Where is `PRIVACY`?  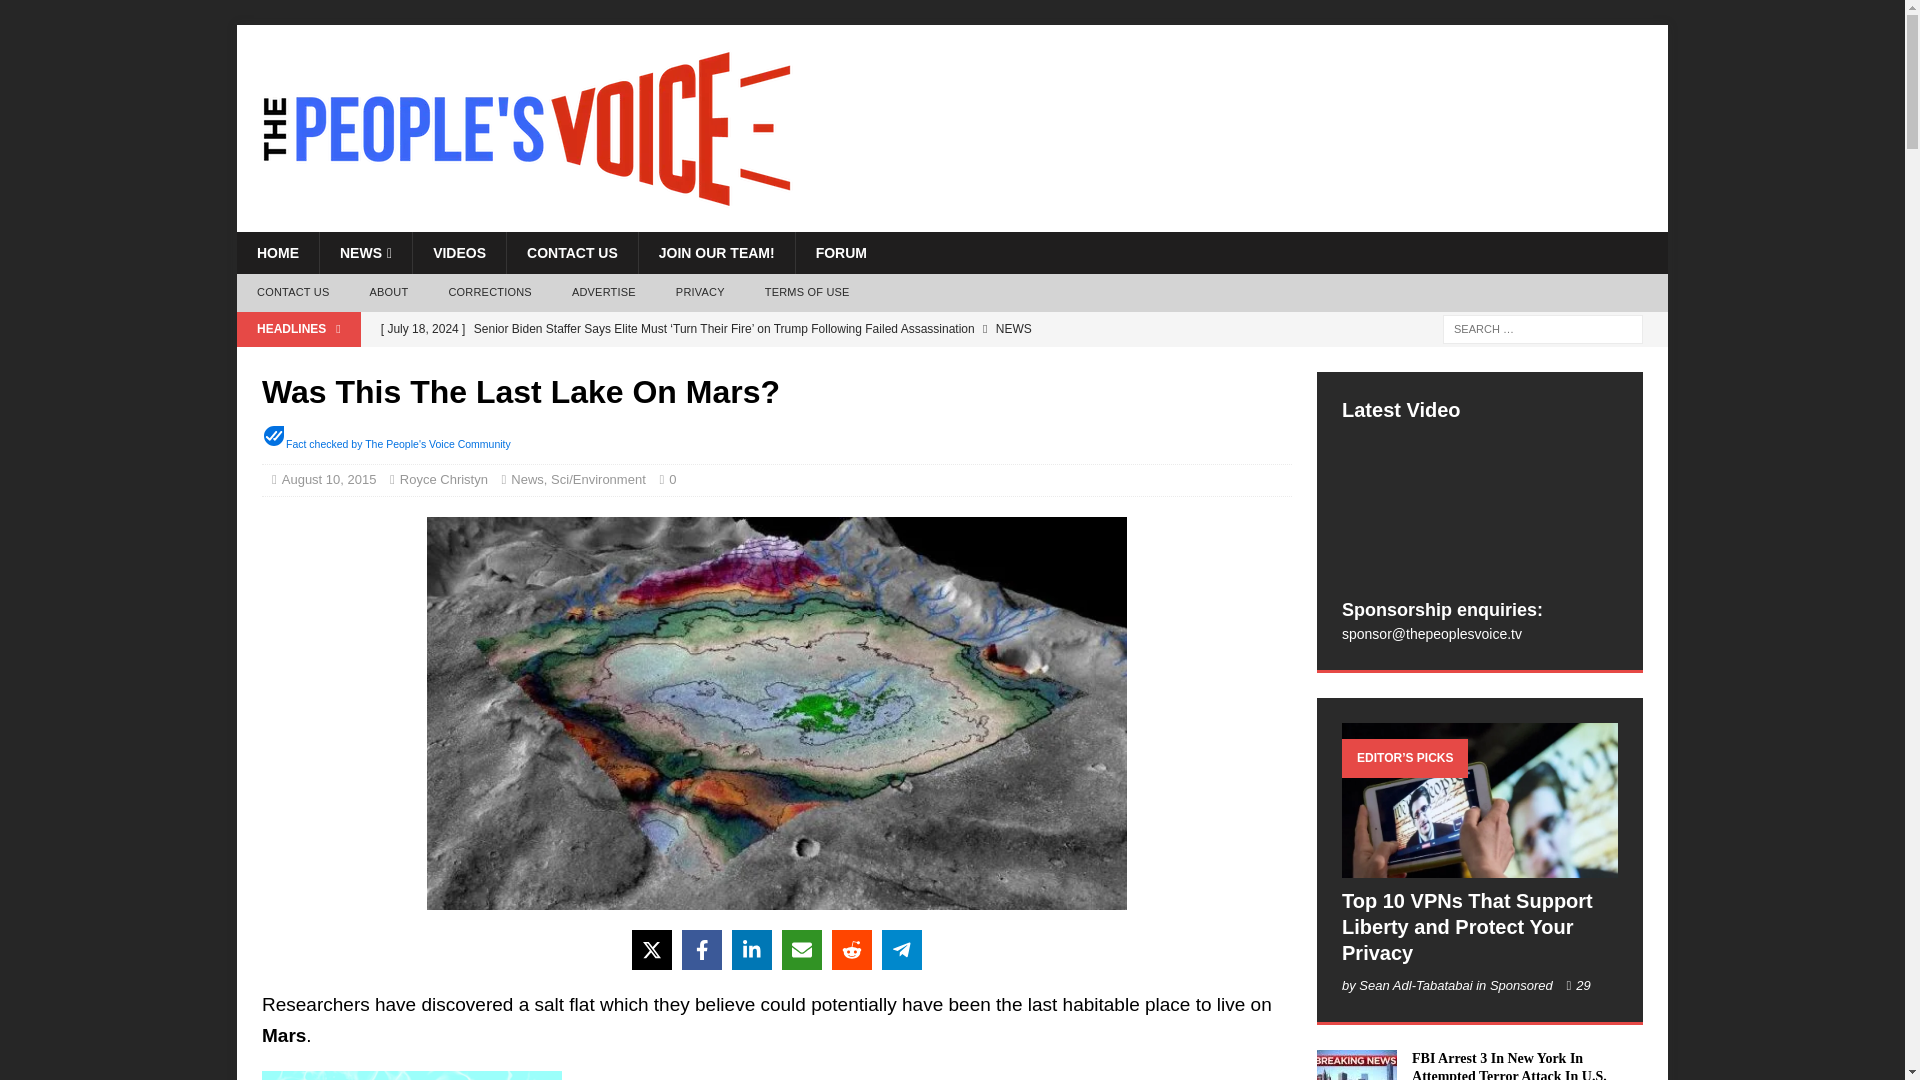 PRIVACY is located at coordinates (700, 293).